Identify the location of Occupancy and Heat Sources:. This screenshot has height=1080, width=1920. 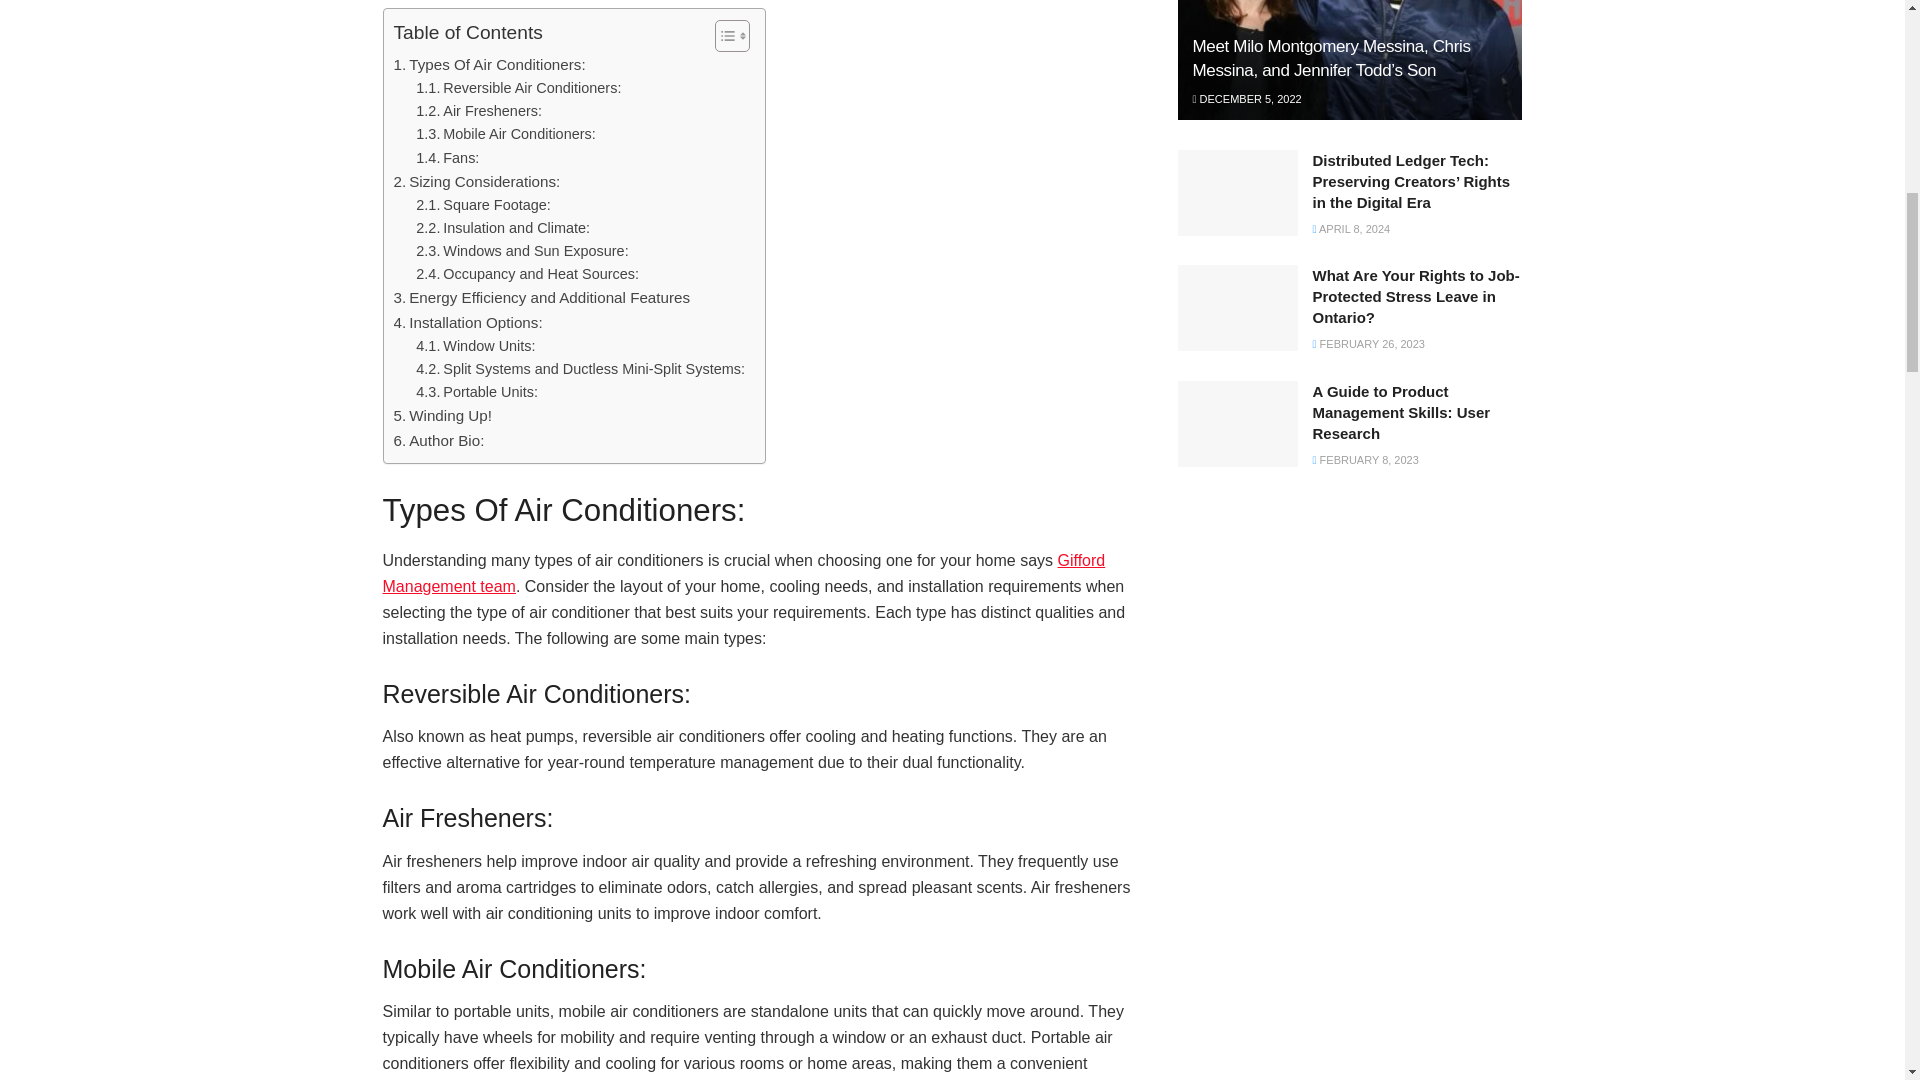
(528, 274).